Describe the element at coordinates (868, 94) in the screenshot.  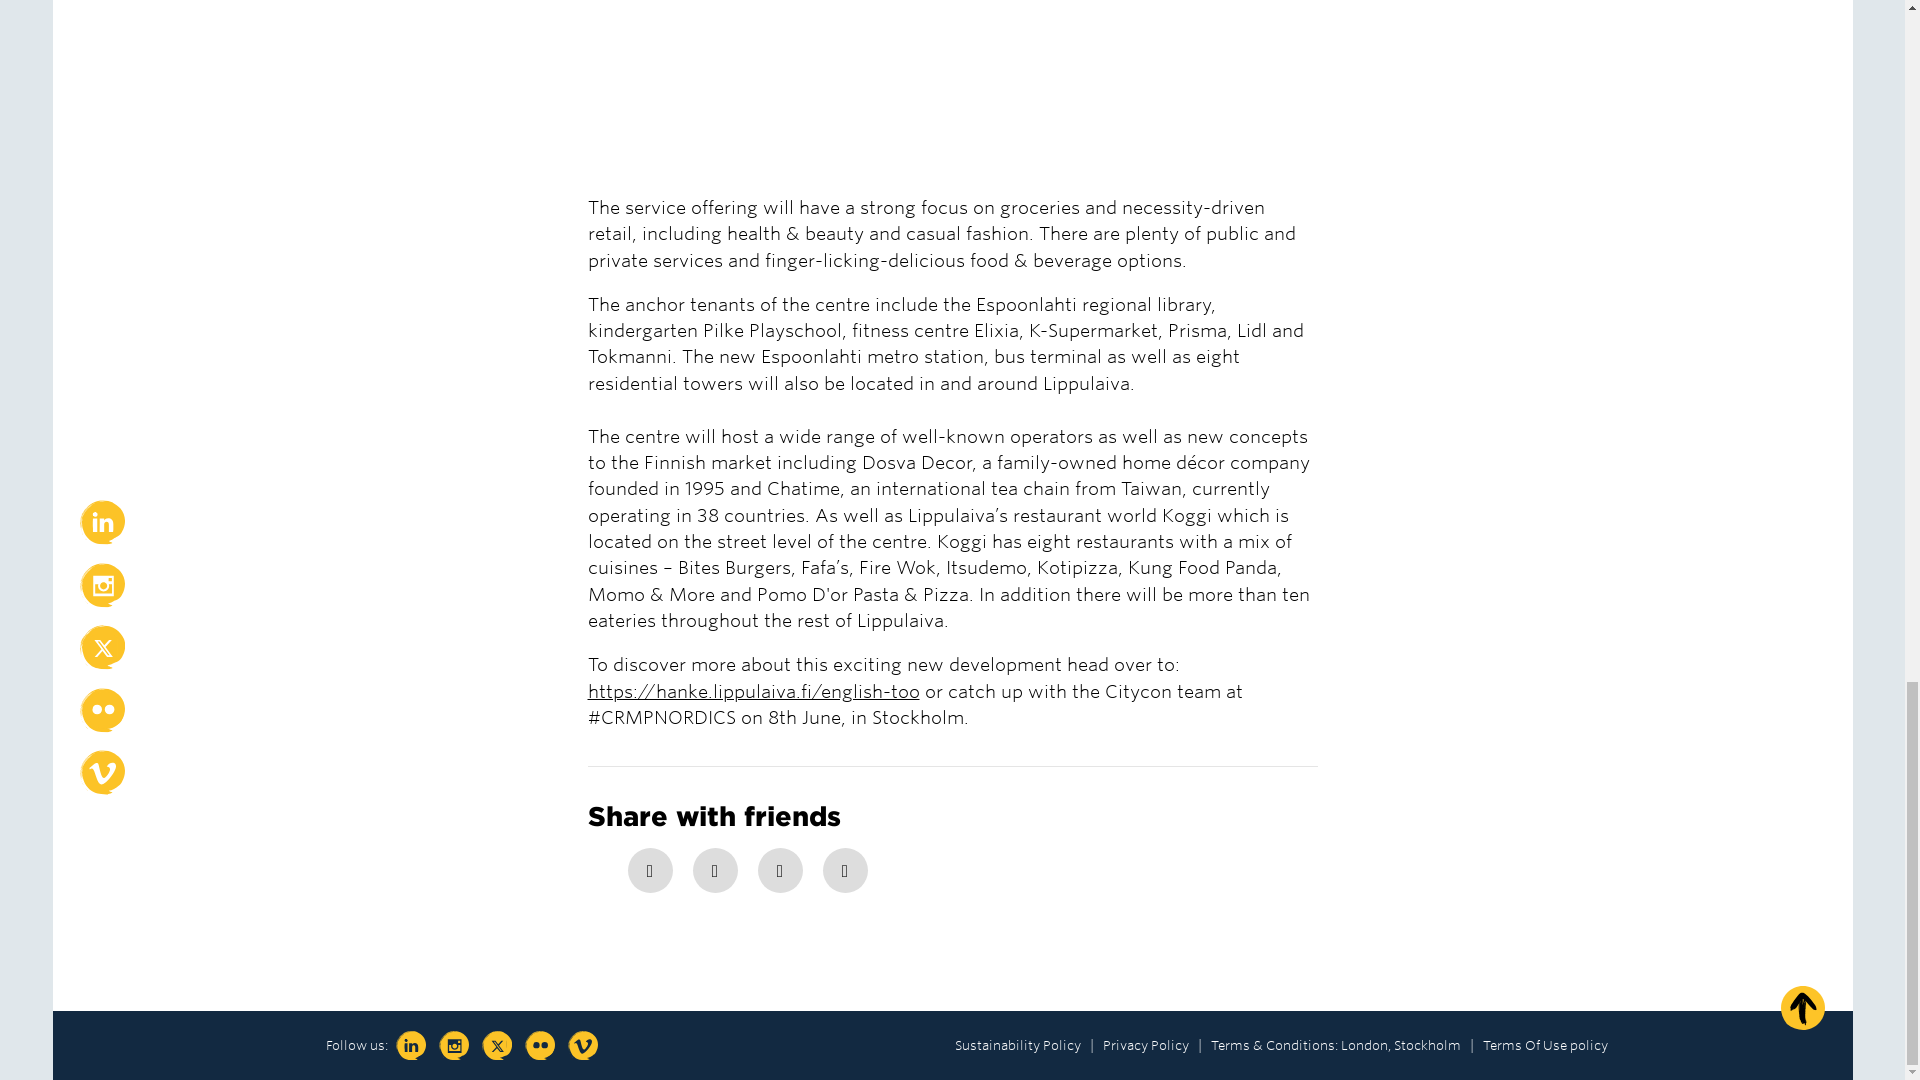
I see `YouTube video player` at that location.